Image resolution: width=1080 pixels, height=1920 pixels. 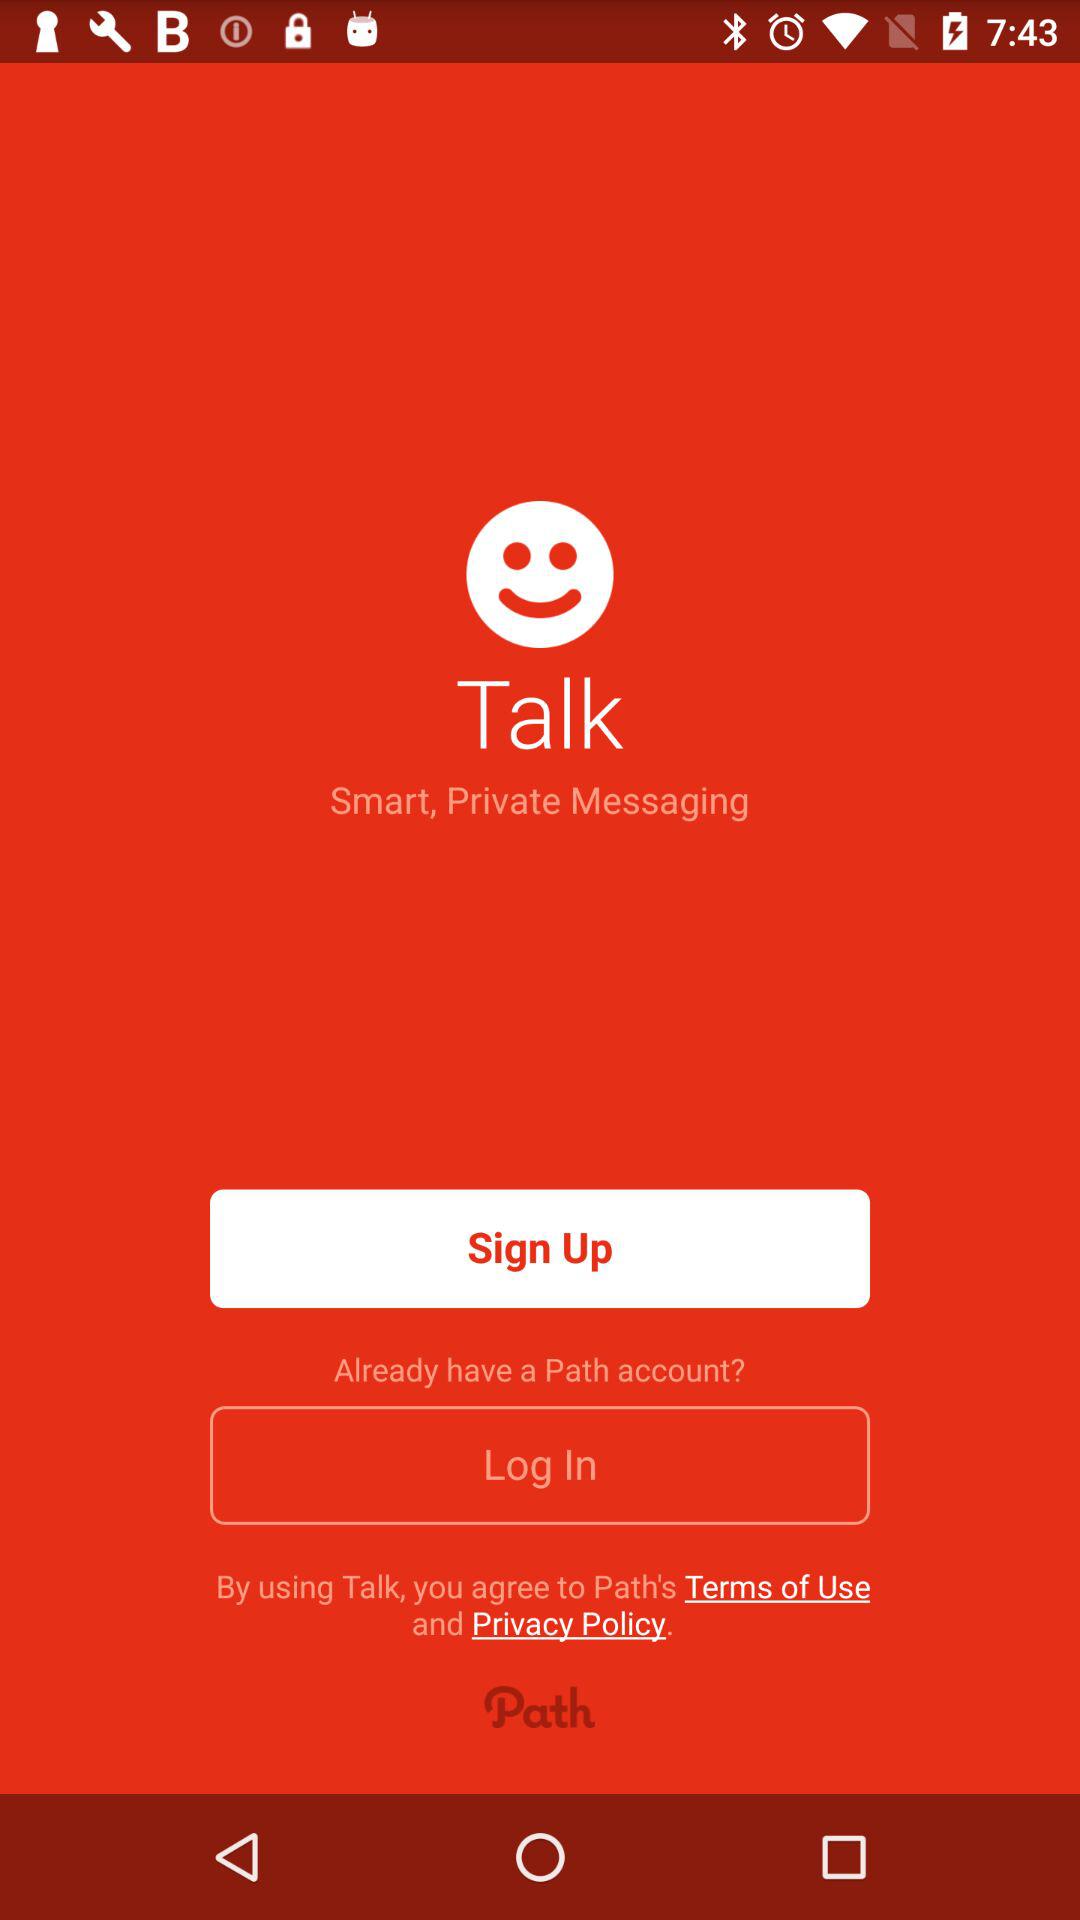 What do you see at coordinates (540, 1248) in the screenshot?
I see `turn off the item below the smart, private messaging icon` at bounding box center [540, 1248].